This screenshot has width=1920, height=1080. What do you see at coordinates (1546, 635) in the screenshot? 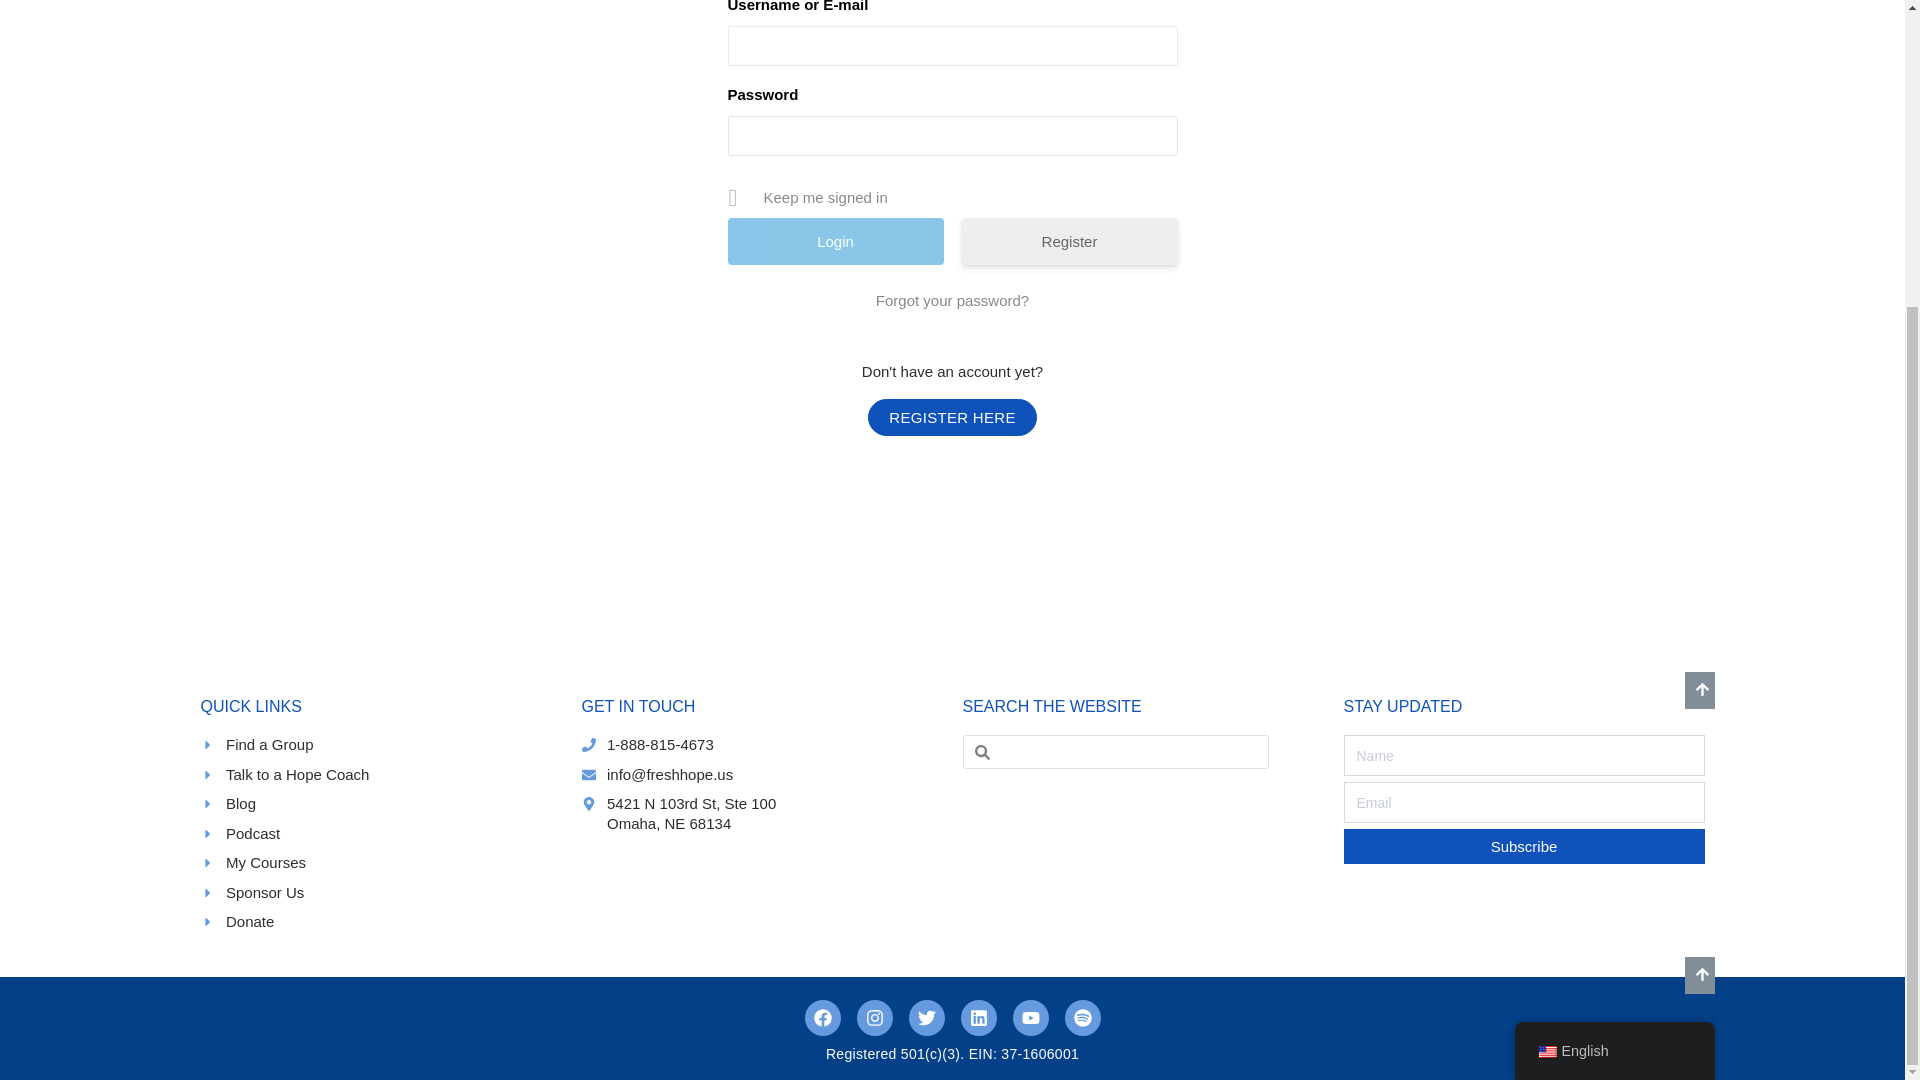
I see `English` at bounding box center [1546, 635].